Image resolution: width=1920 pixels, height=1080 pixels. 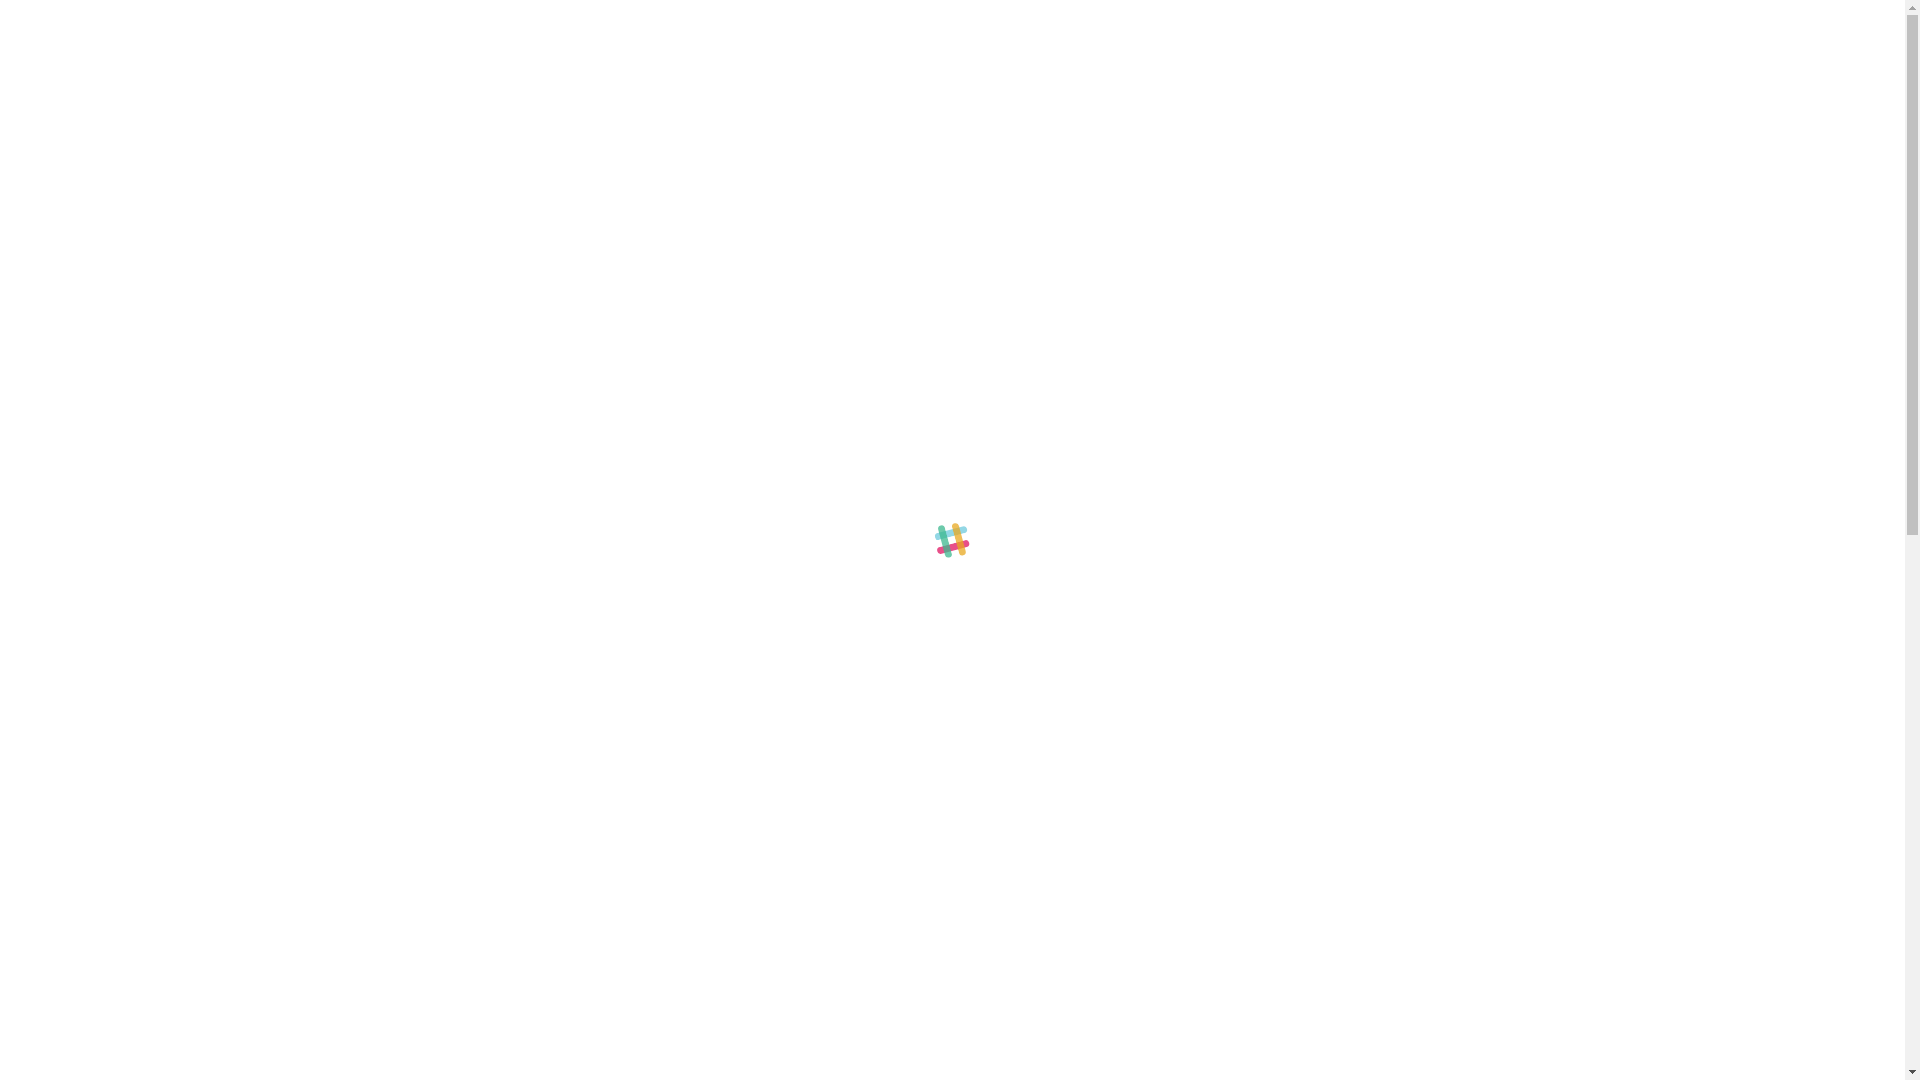 What do you see at coordinates (1255, 957) in the screenshot?
I see `maio 2020` at bounding box center [1255, 957].